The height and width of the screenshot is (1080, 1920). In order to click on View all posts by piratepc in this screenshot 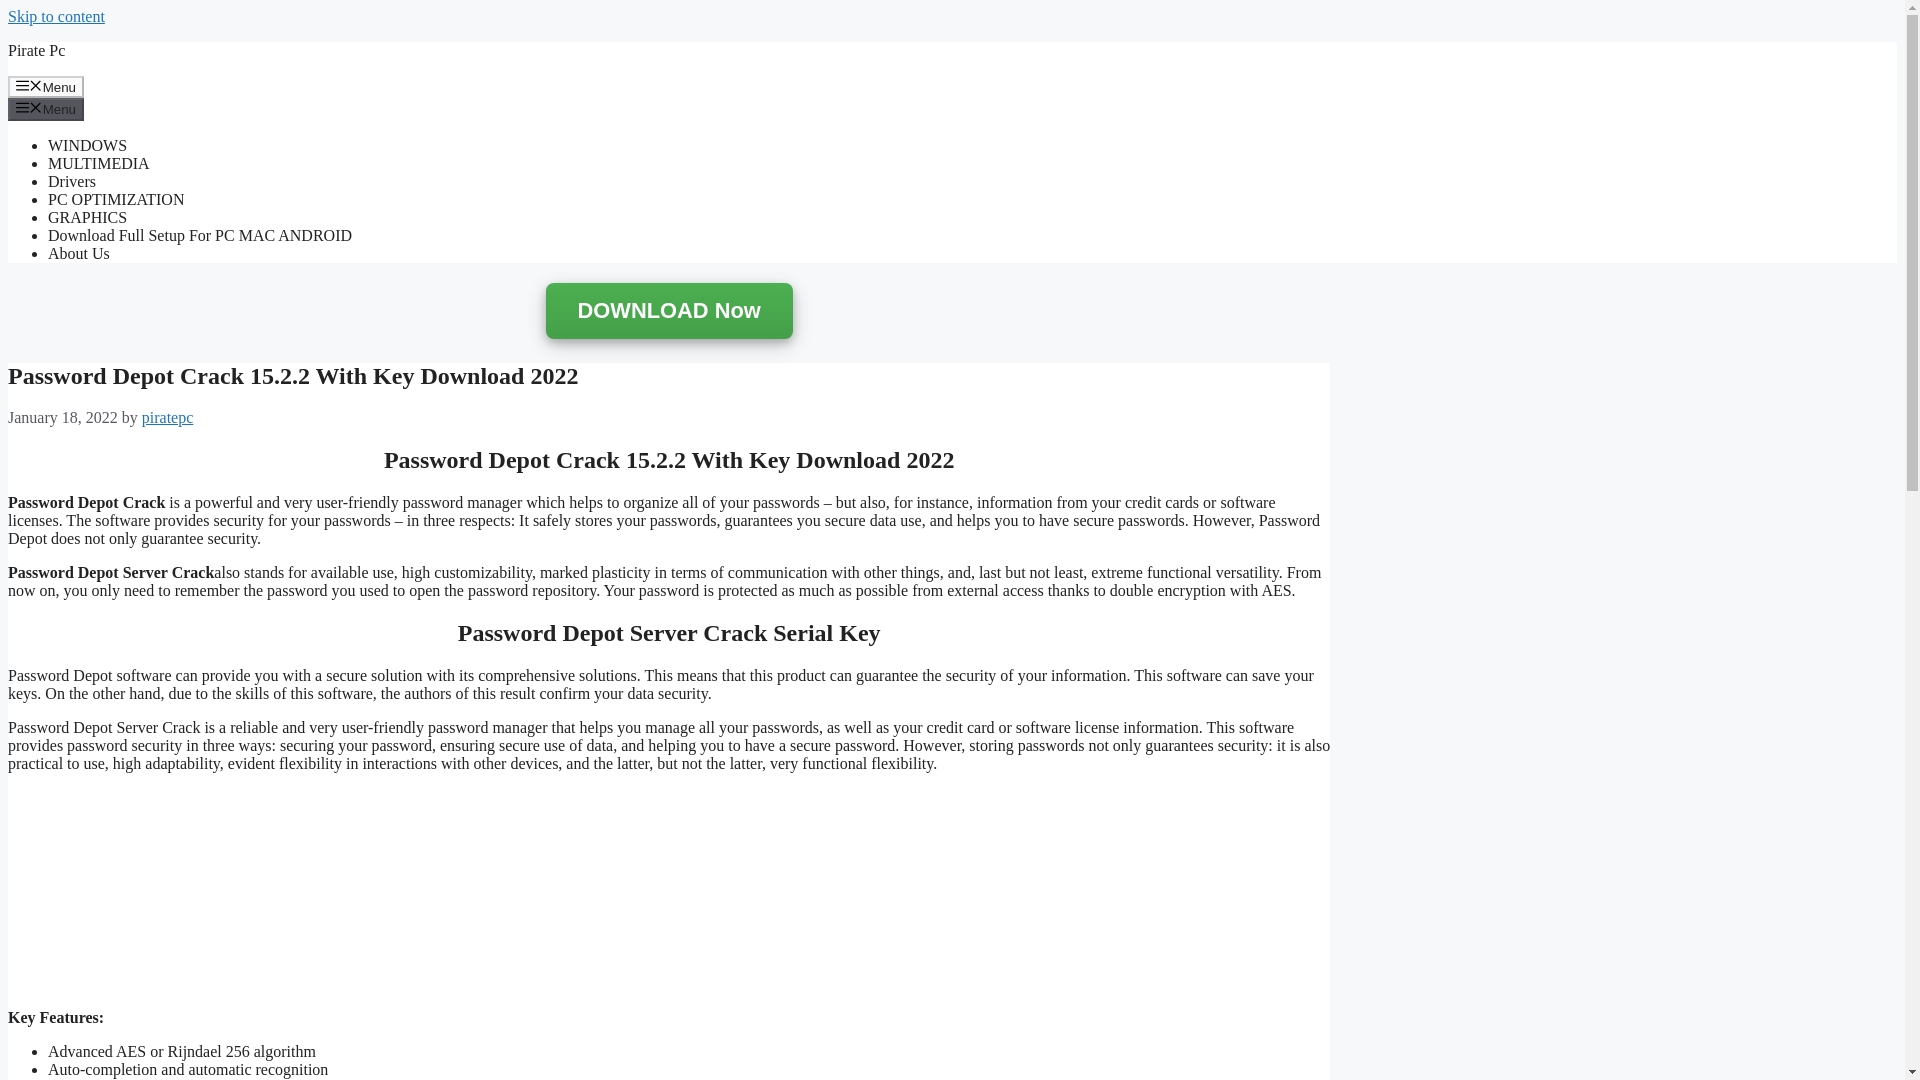, I will do `click(168, 417)`.